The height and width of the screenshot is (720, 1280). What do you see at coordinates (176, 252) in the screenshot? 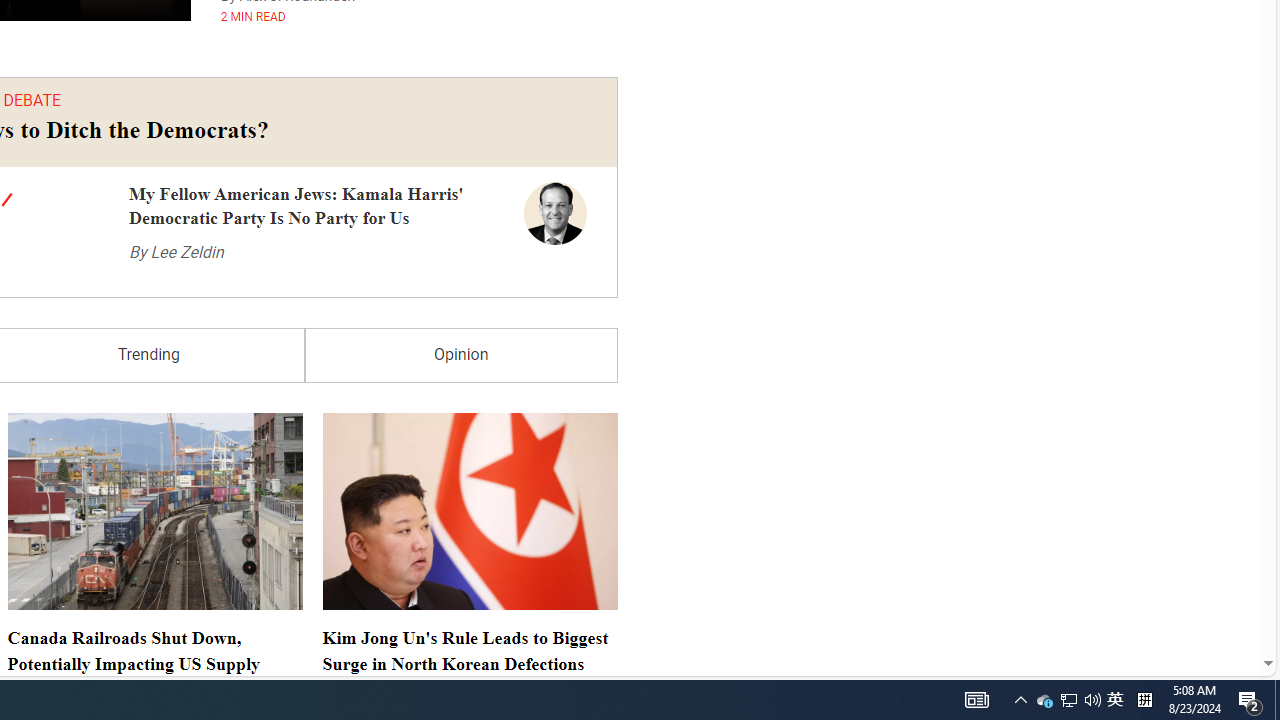
I see `By Lee Zeldin` at bounding box center [176, 252].